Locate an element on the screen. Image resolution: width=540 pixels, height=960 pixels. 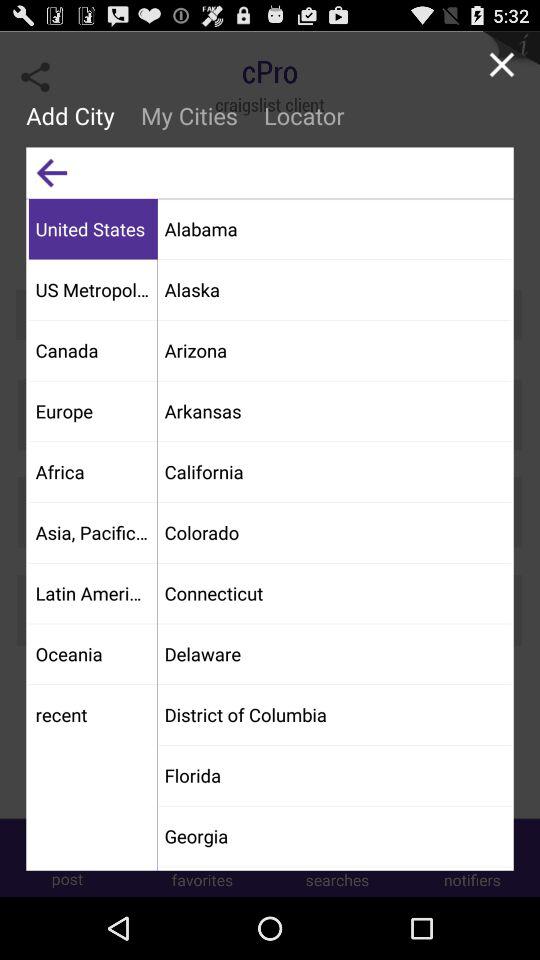
launch the item below the arkansas is located at coordinates (334, 472).